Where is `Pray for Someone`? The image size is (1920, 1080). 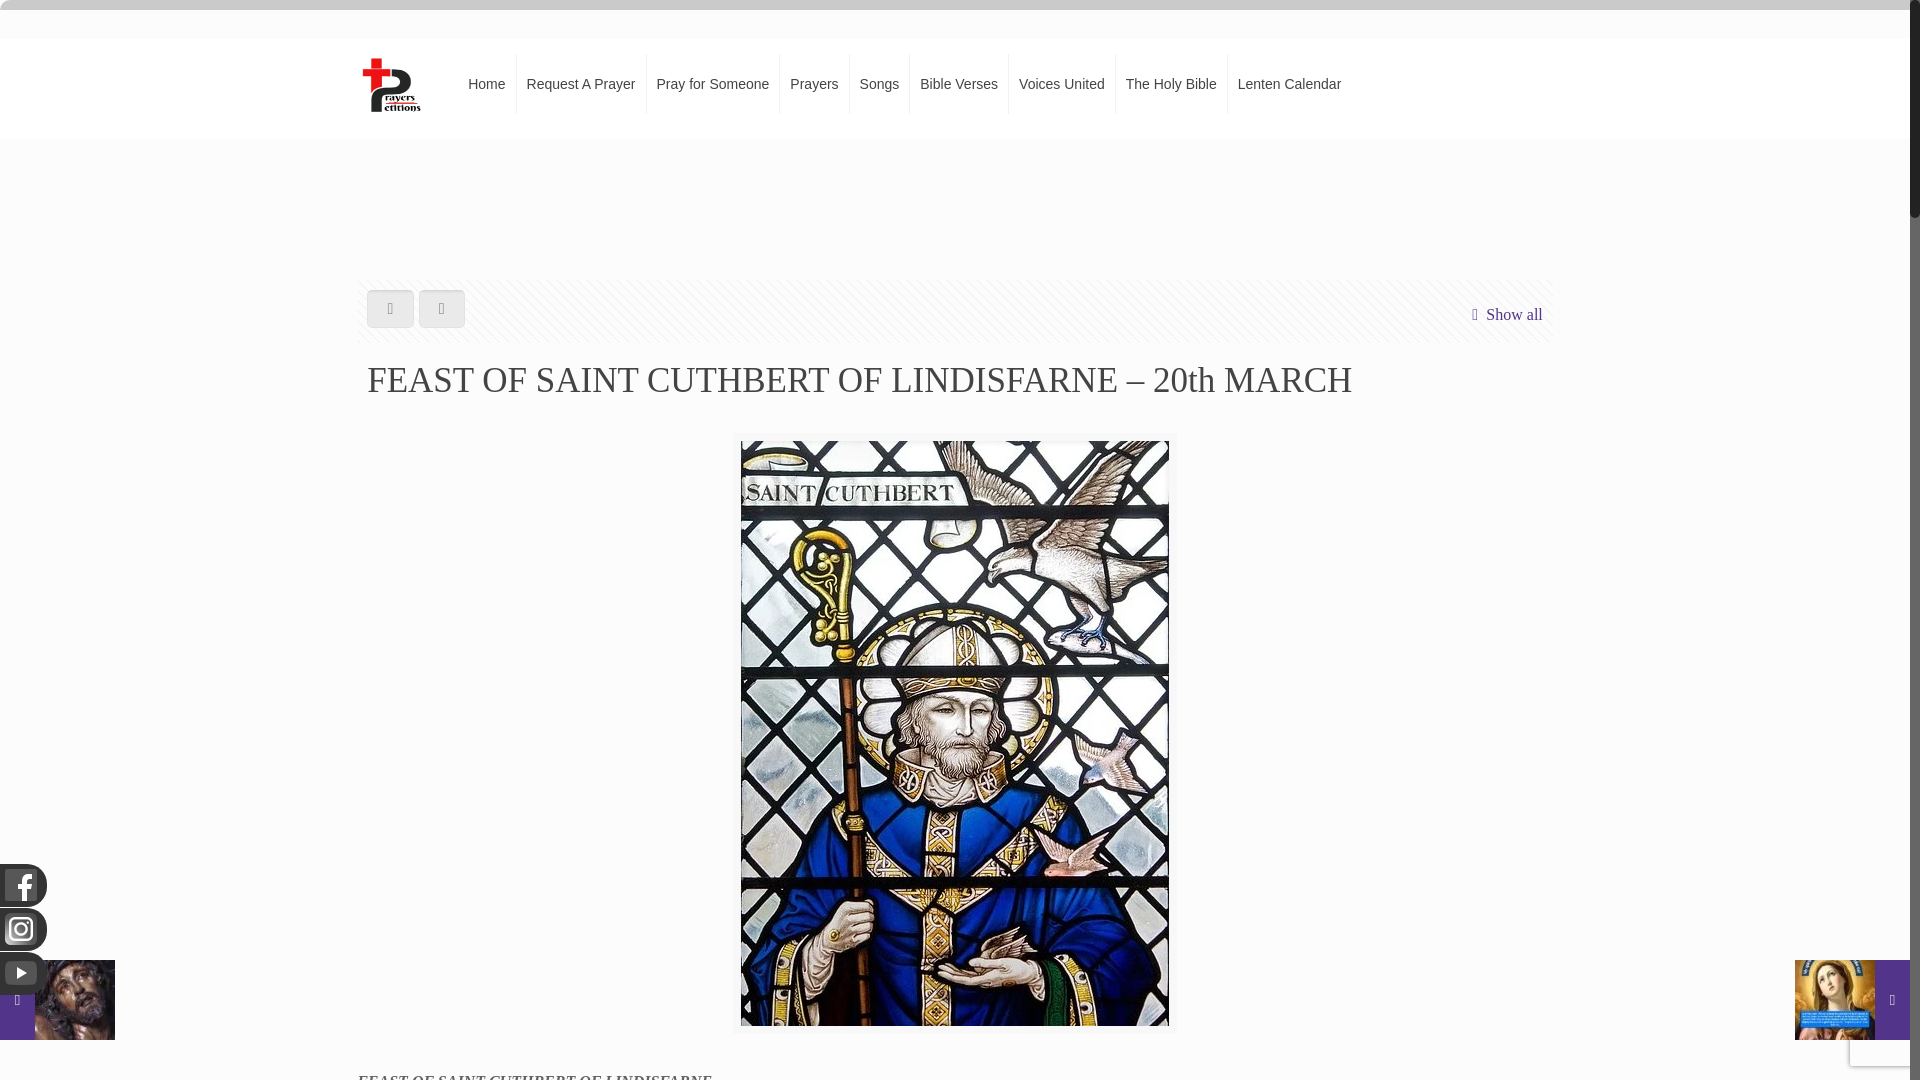
Pray for Someone is located at coordinates (712, 83).